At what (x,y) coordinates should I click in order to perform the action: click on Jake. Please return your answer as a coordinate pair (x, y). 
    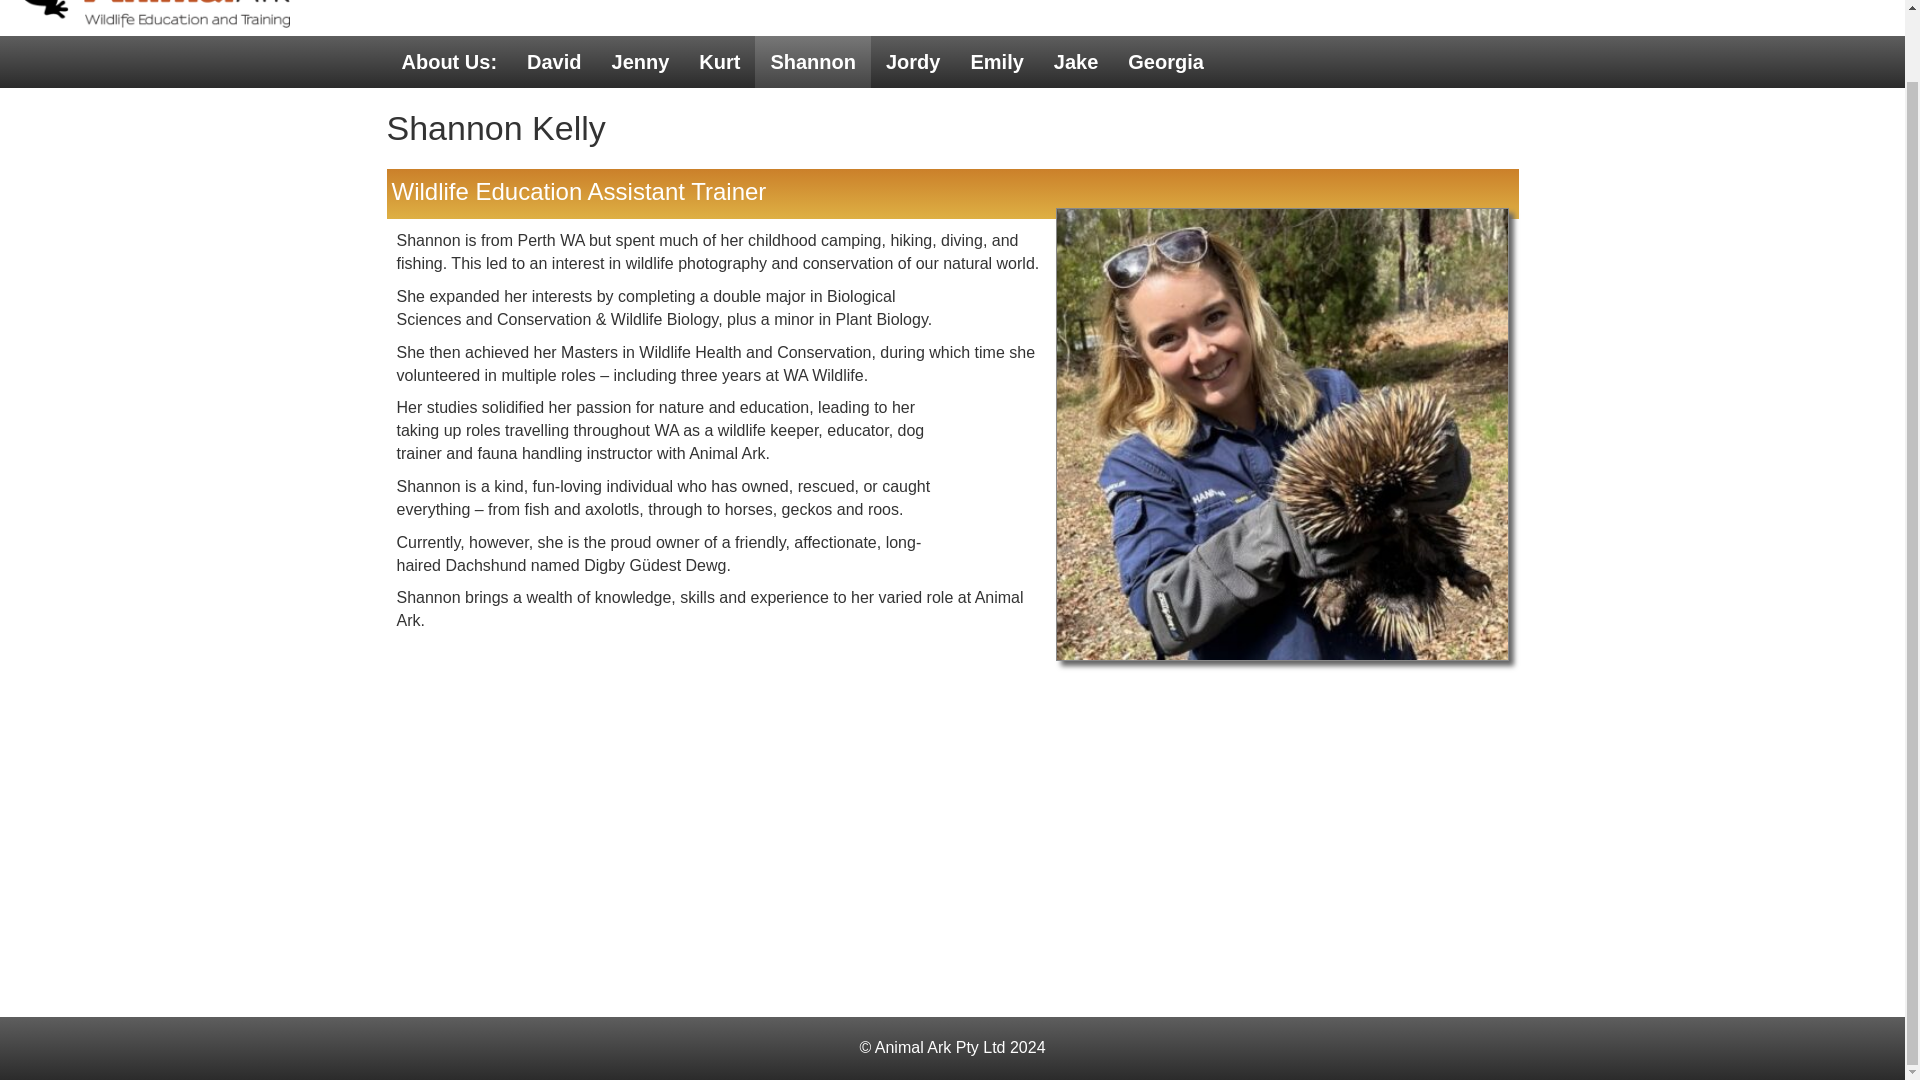
    Looking at the image, I should click on (1076, 61).